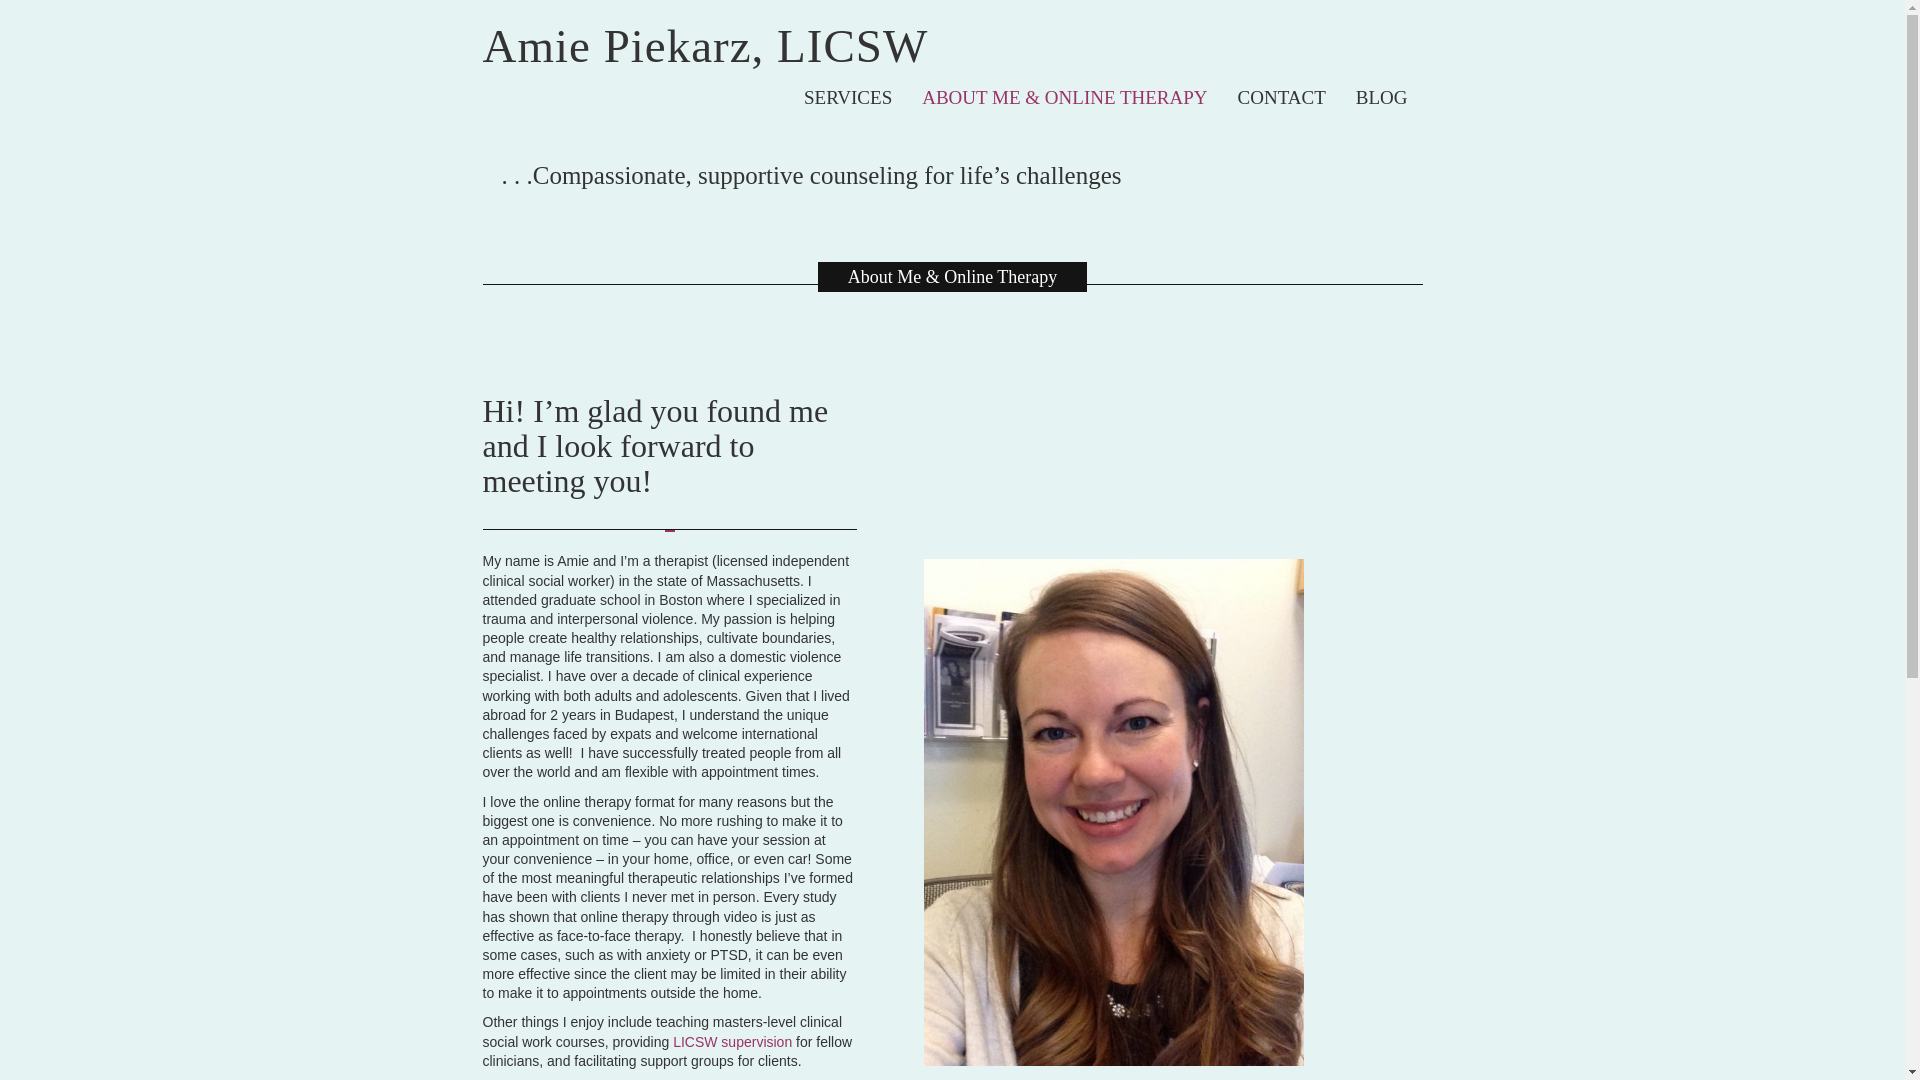  What do you see at coordinates (1282, 97) in the screenshot?
I see `CONTACT` at bounding box center [1282, 97].